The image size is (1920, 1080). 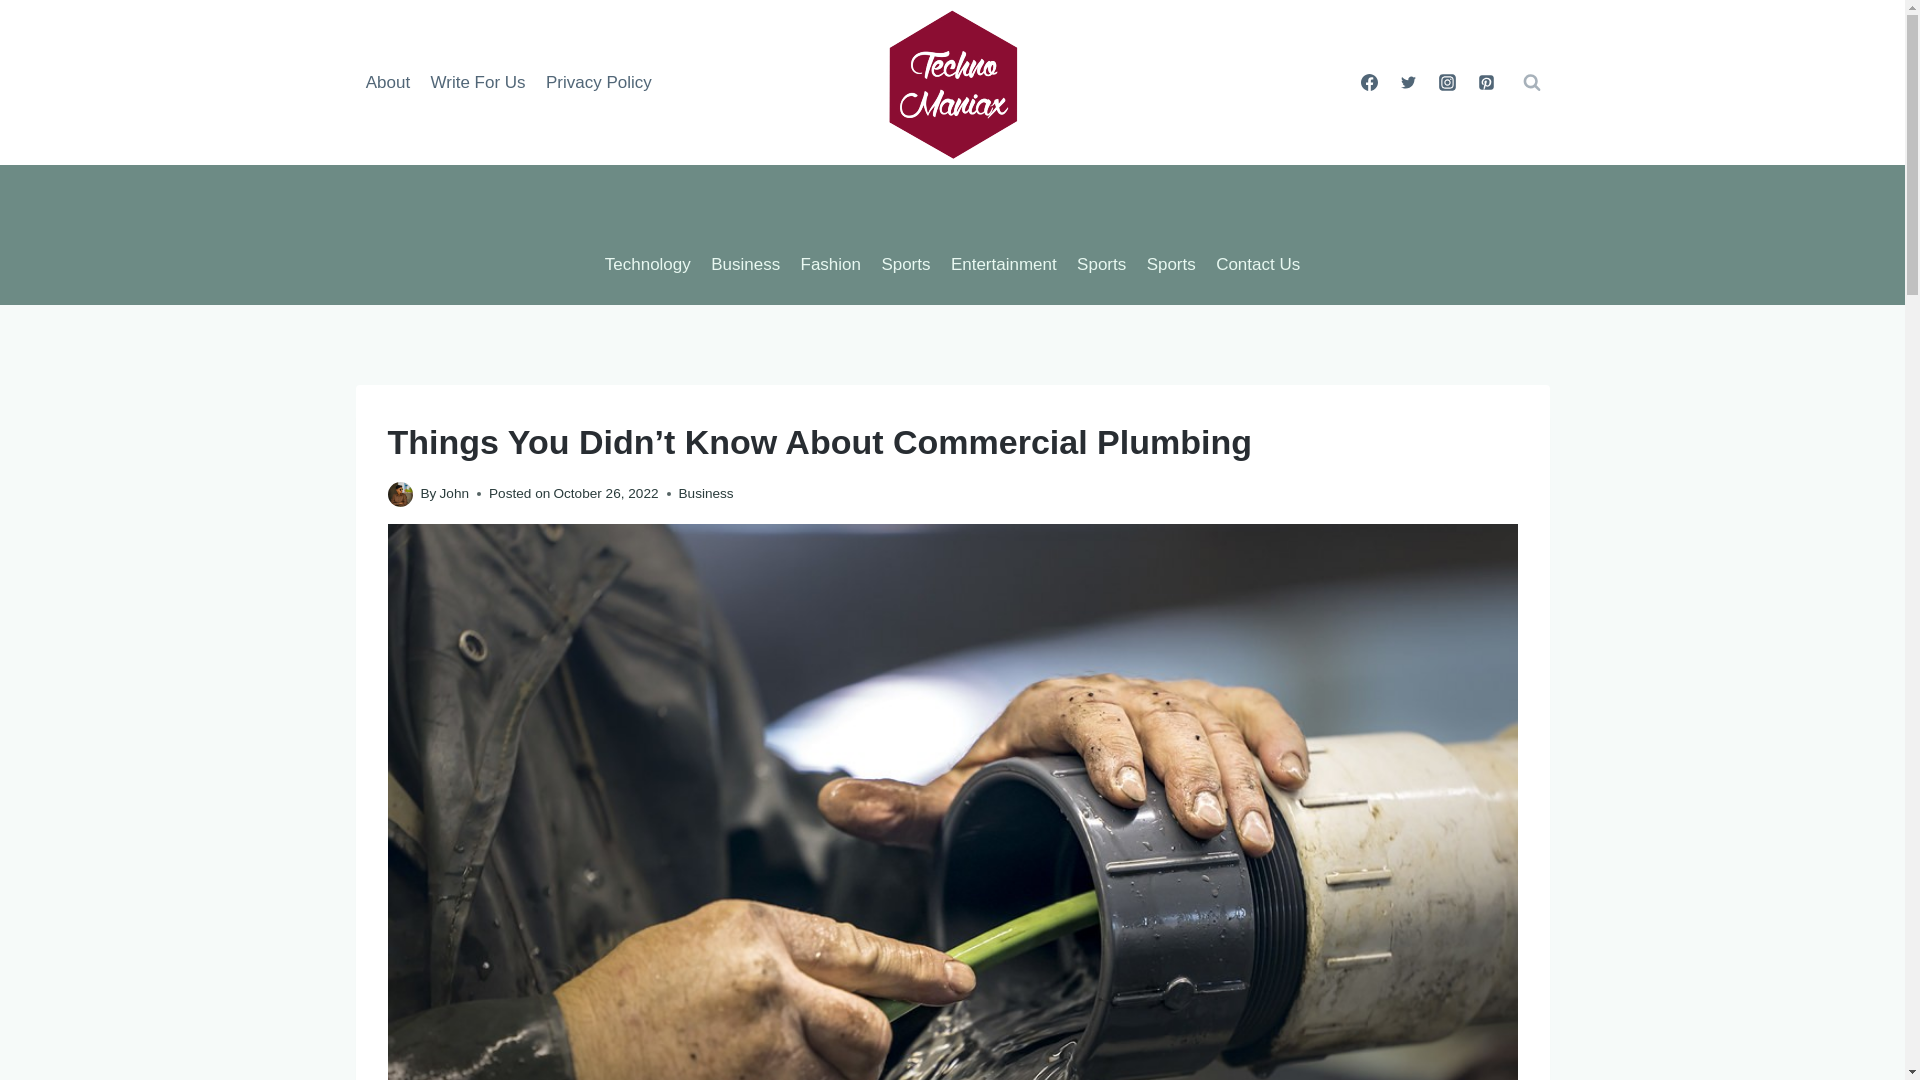 What do you see at coordinates (648, 264) in the screenshot?
I see `Technology` at bounding box center [648, 264].